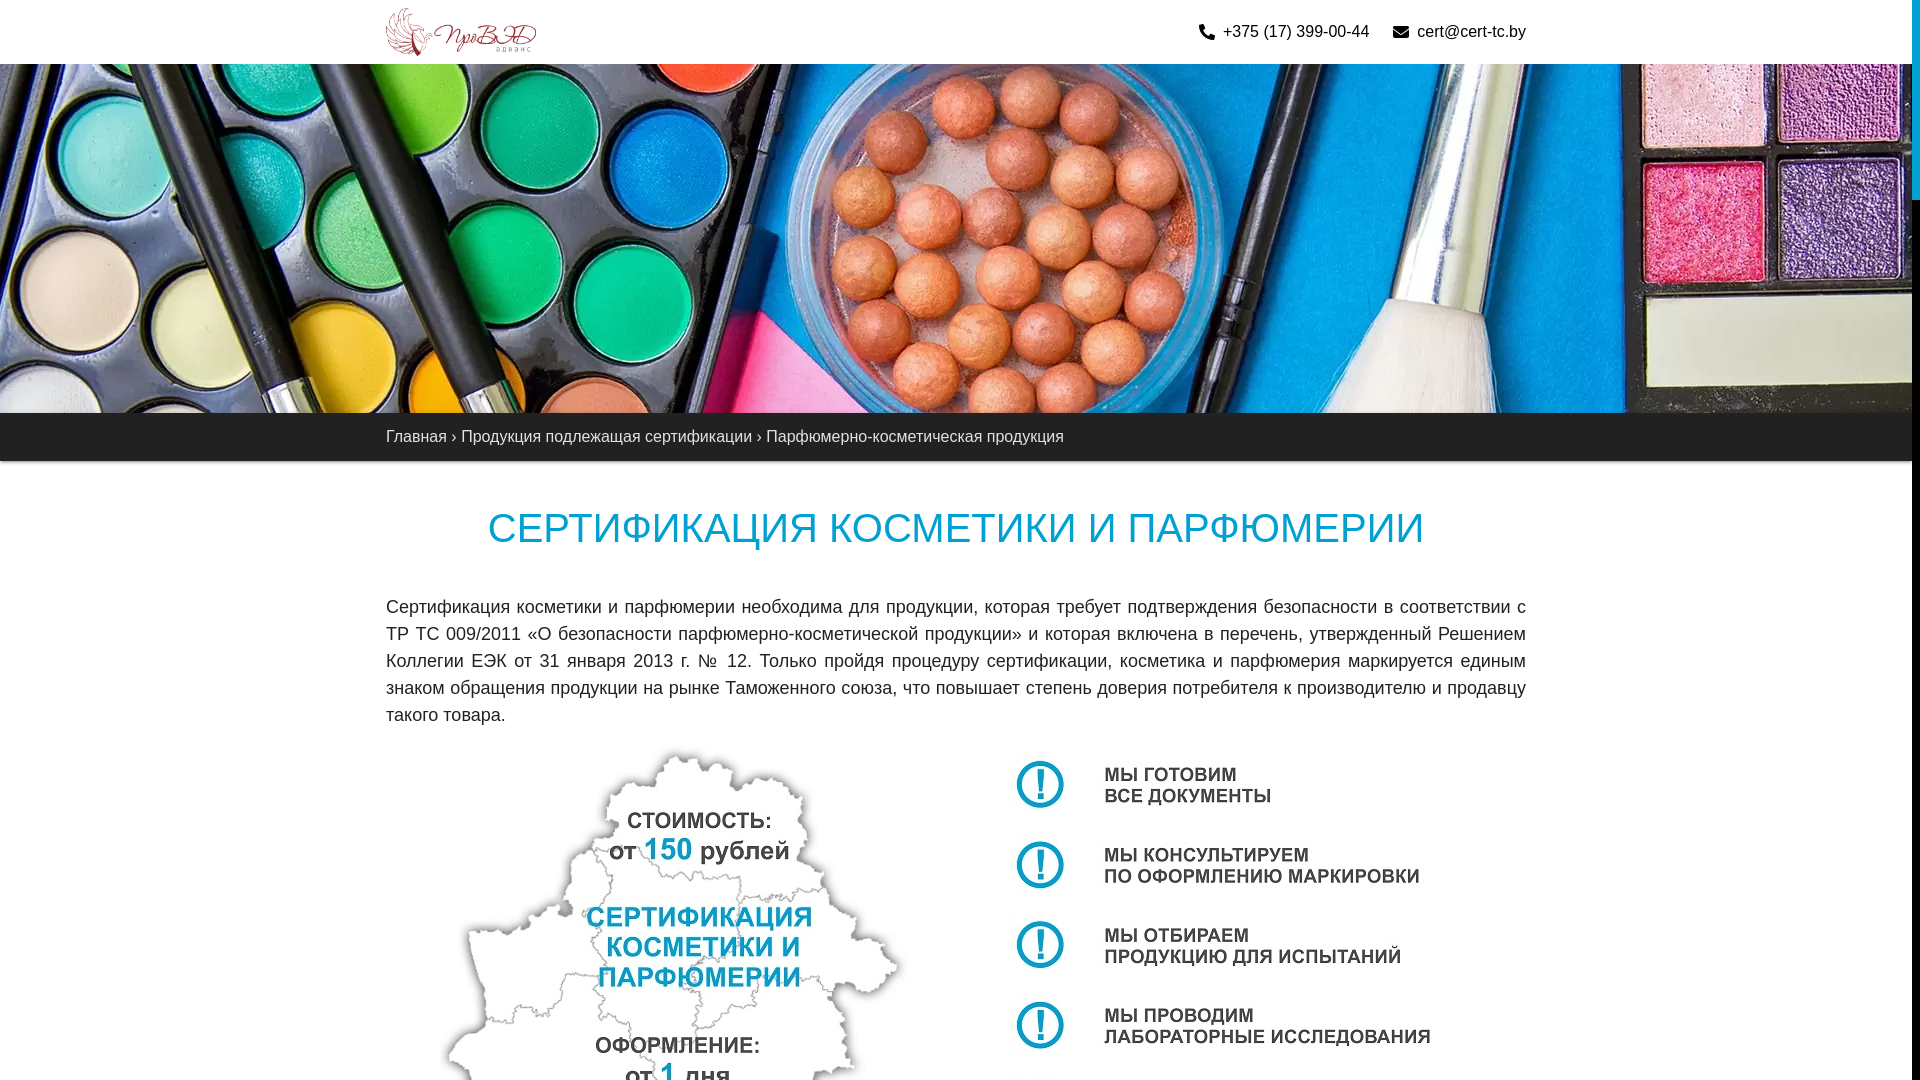 The width and height of the screenshot is (1920, 1080). Describe the element at coordinates (1460, 32) in the screenshot. I see `cert@cert-tc.by` at that location.